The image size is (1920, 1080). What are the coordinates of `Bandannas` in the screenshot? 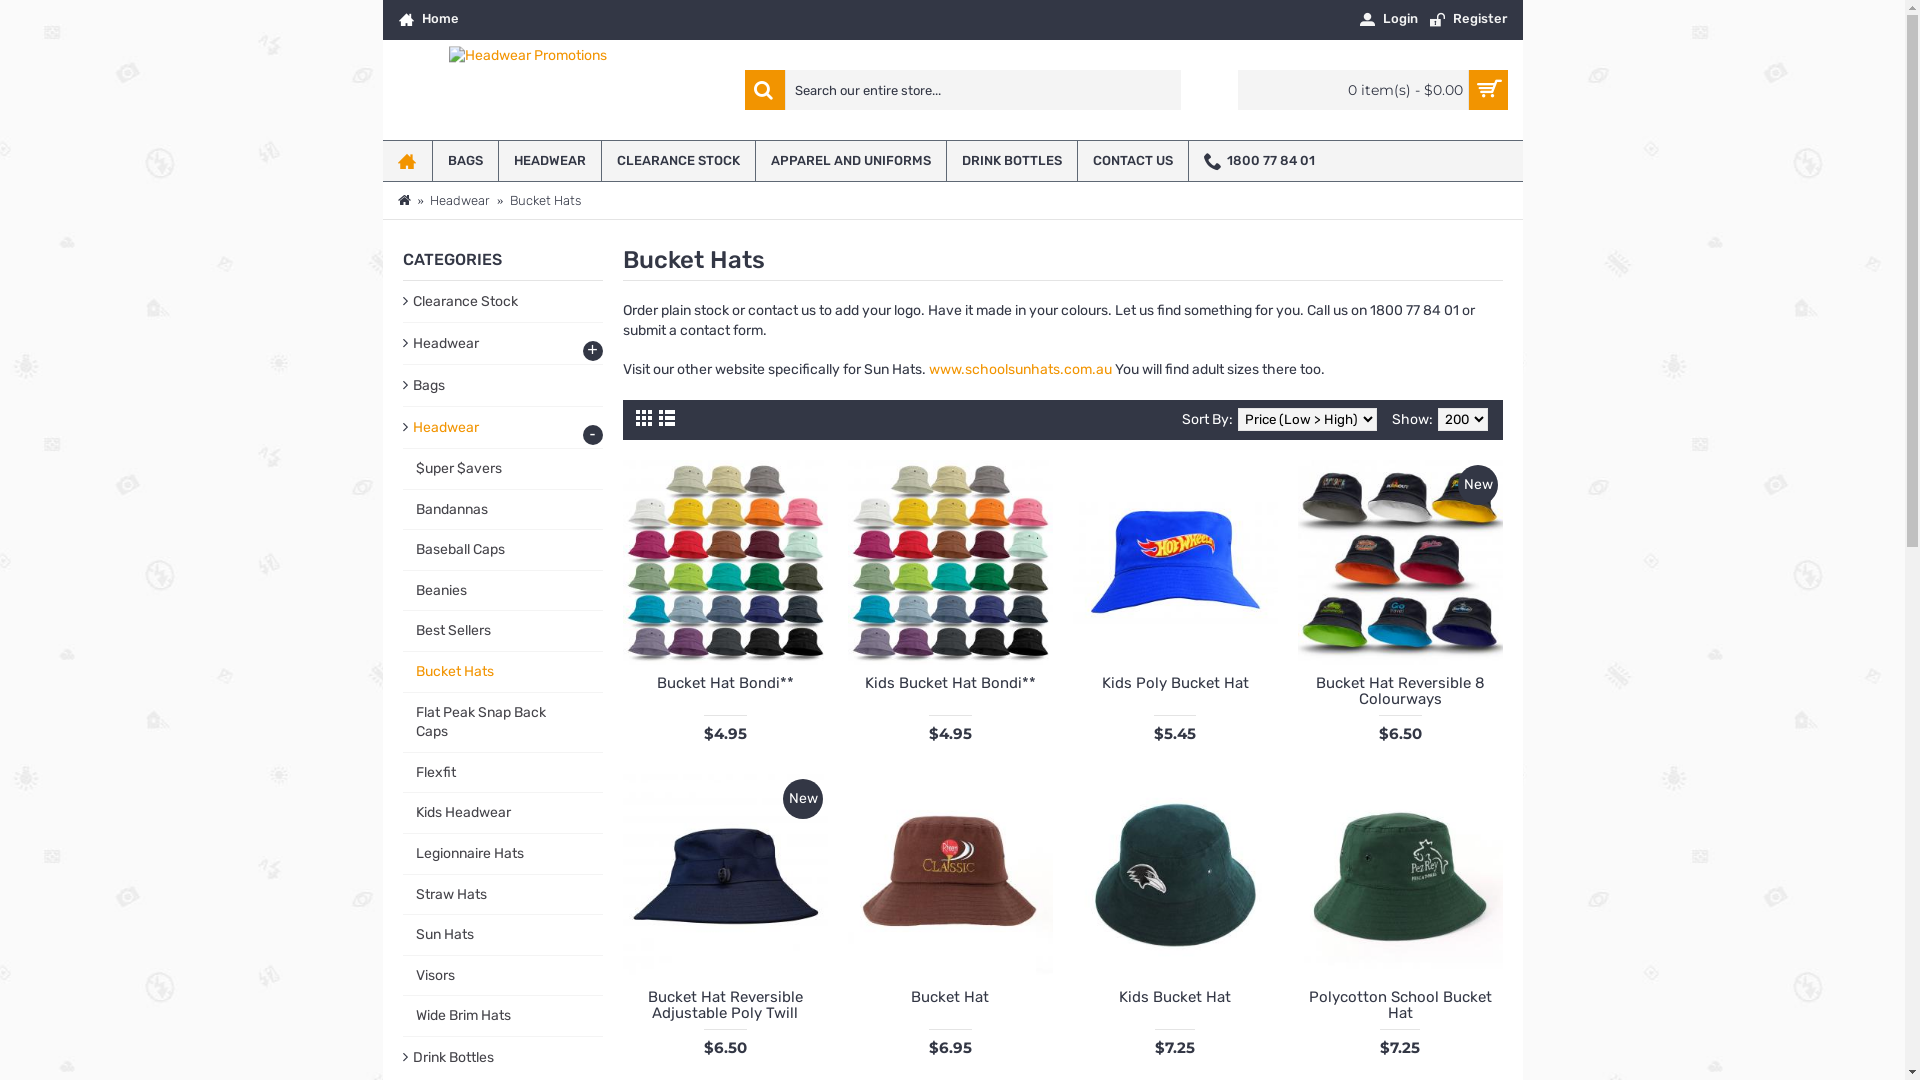 It's located at (502, 510).